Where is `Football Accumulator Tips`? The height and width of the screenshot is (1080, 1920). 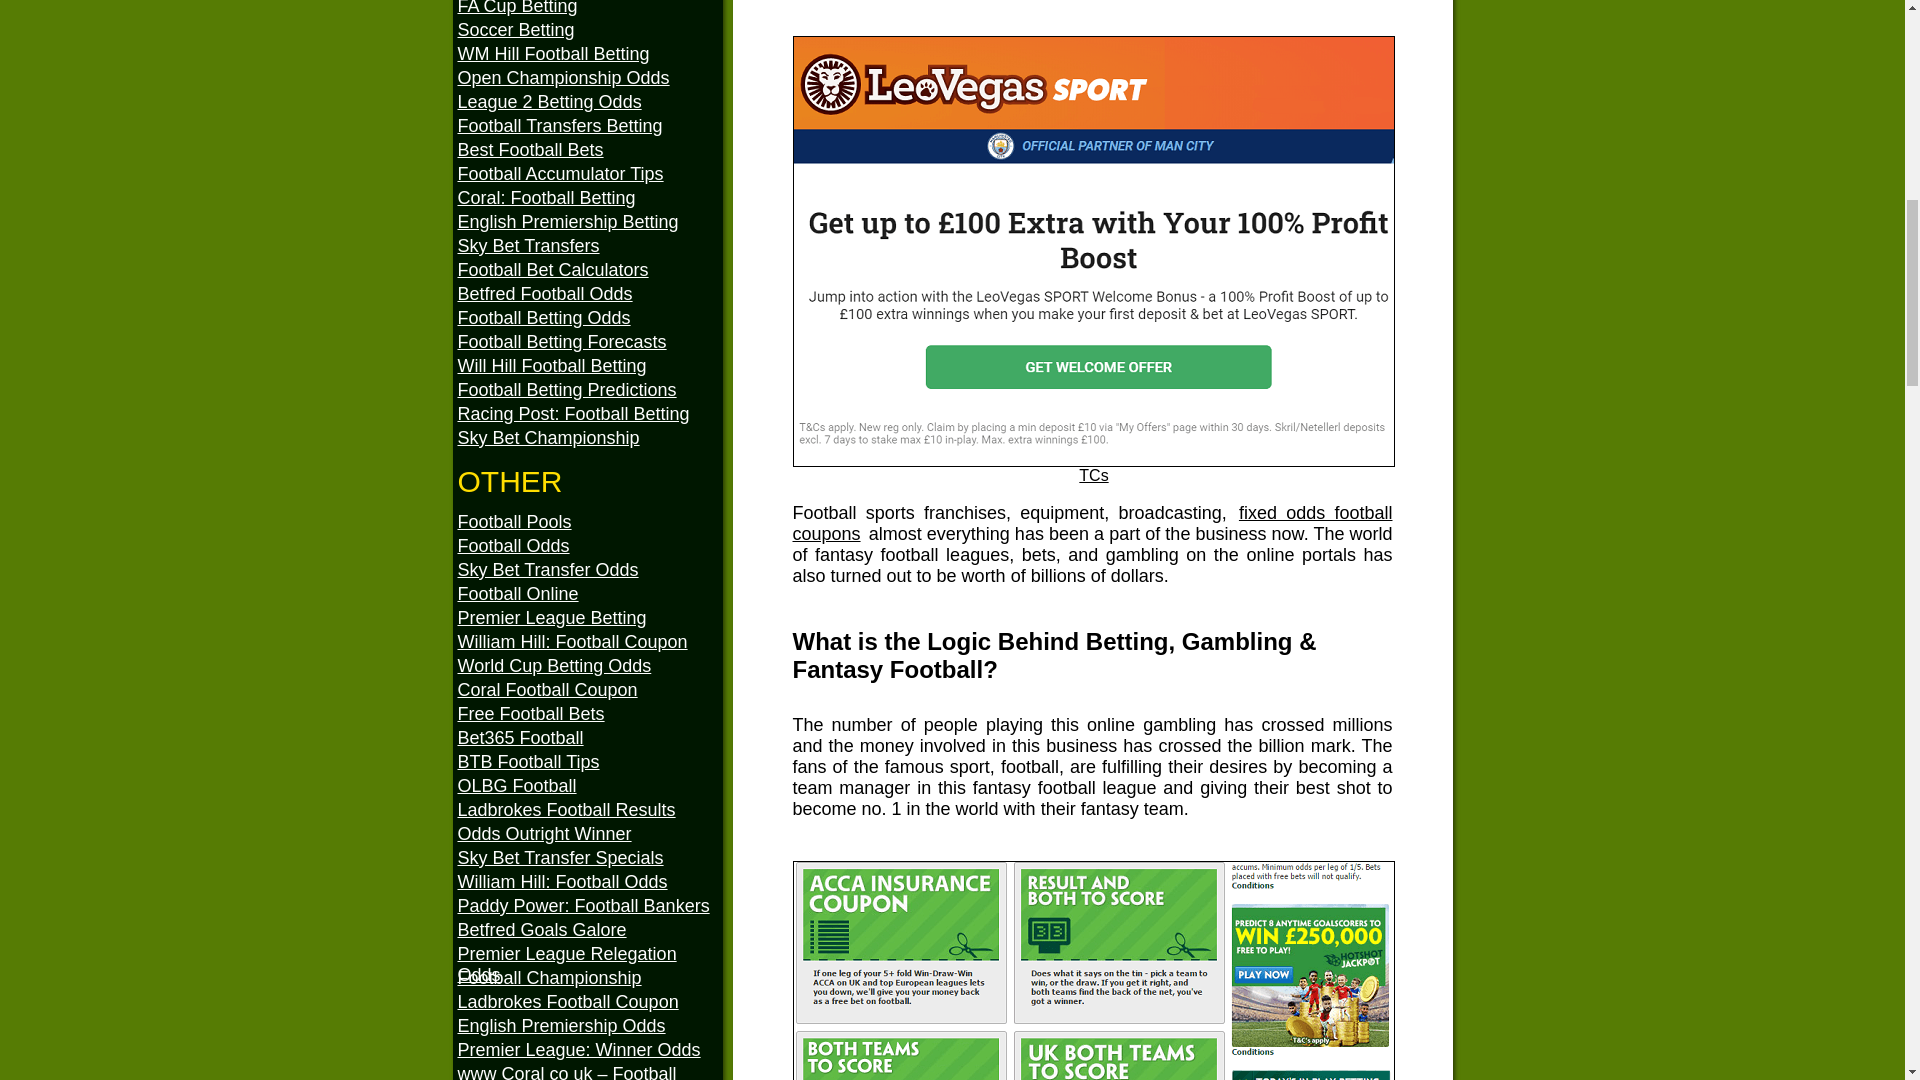
Football Accumulator Tips is located at coordinates (590, 174).